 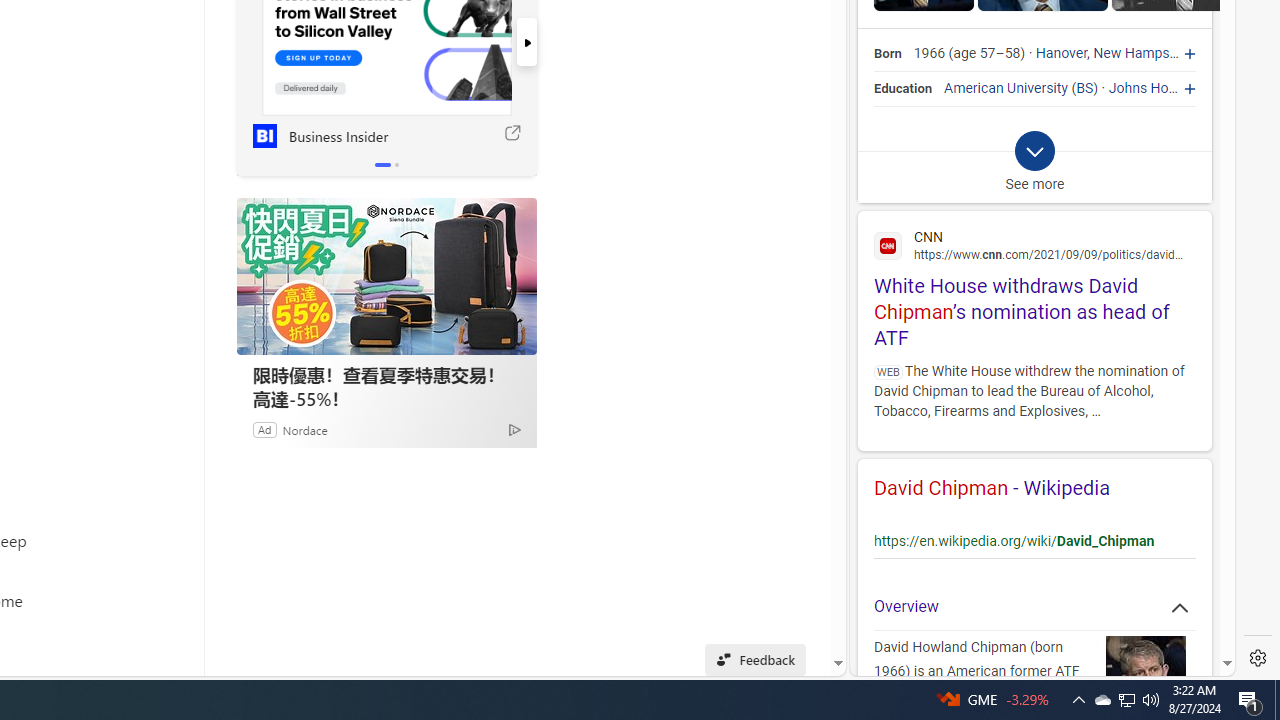 I want to click on Hanover, so click(x=1062, y=54).